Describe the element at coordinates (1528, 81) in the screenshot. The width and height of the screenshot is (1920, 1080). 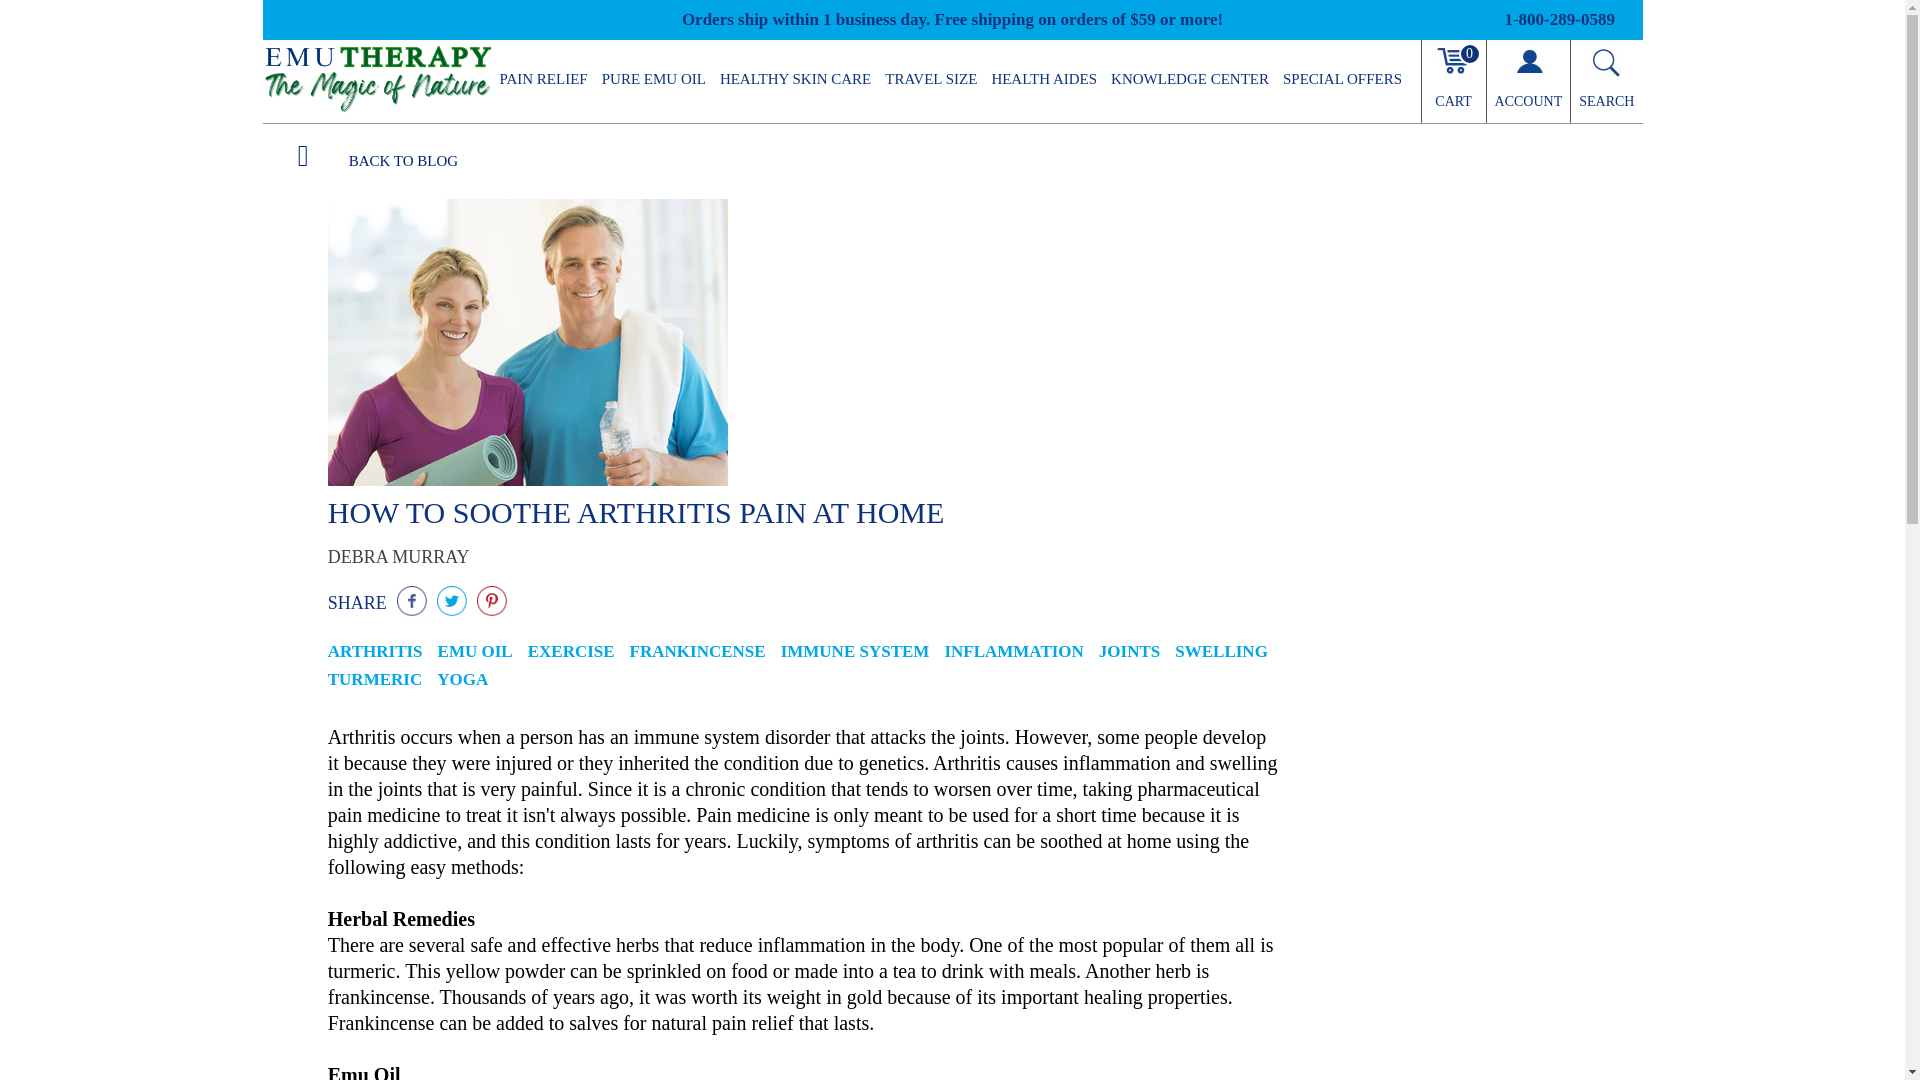
I see `ACCOUNT` at that location.